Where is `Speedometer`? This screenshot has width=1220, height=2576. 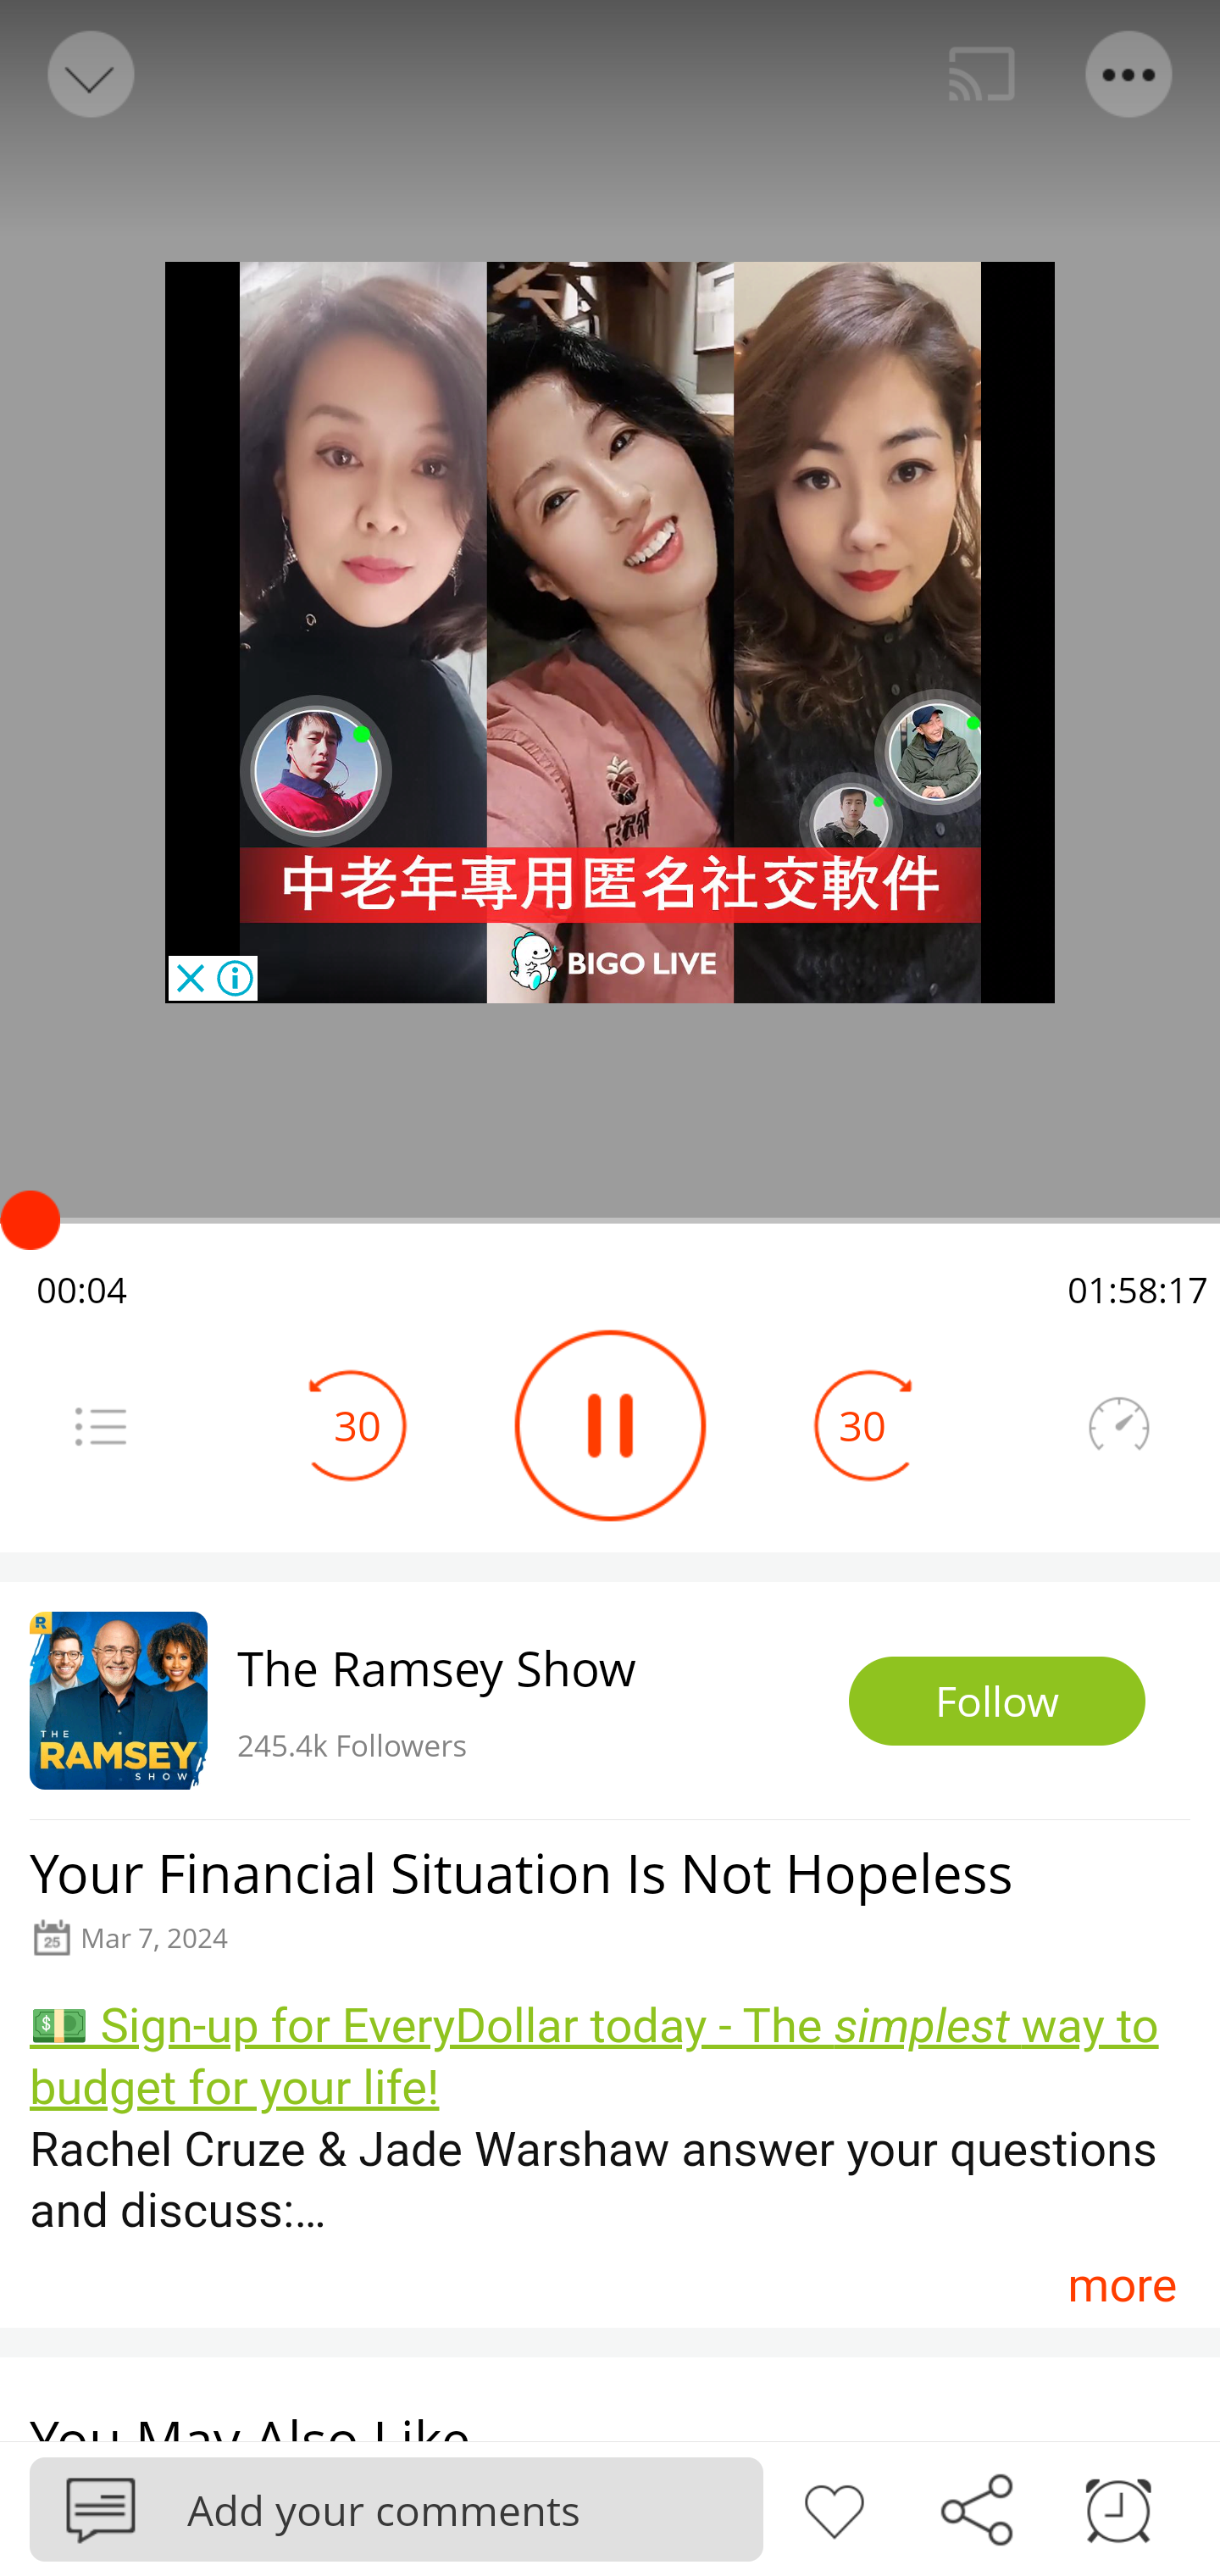 Speedometer is located at coordinates (1118, 1425).